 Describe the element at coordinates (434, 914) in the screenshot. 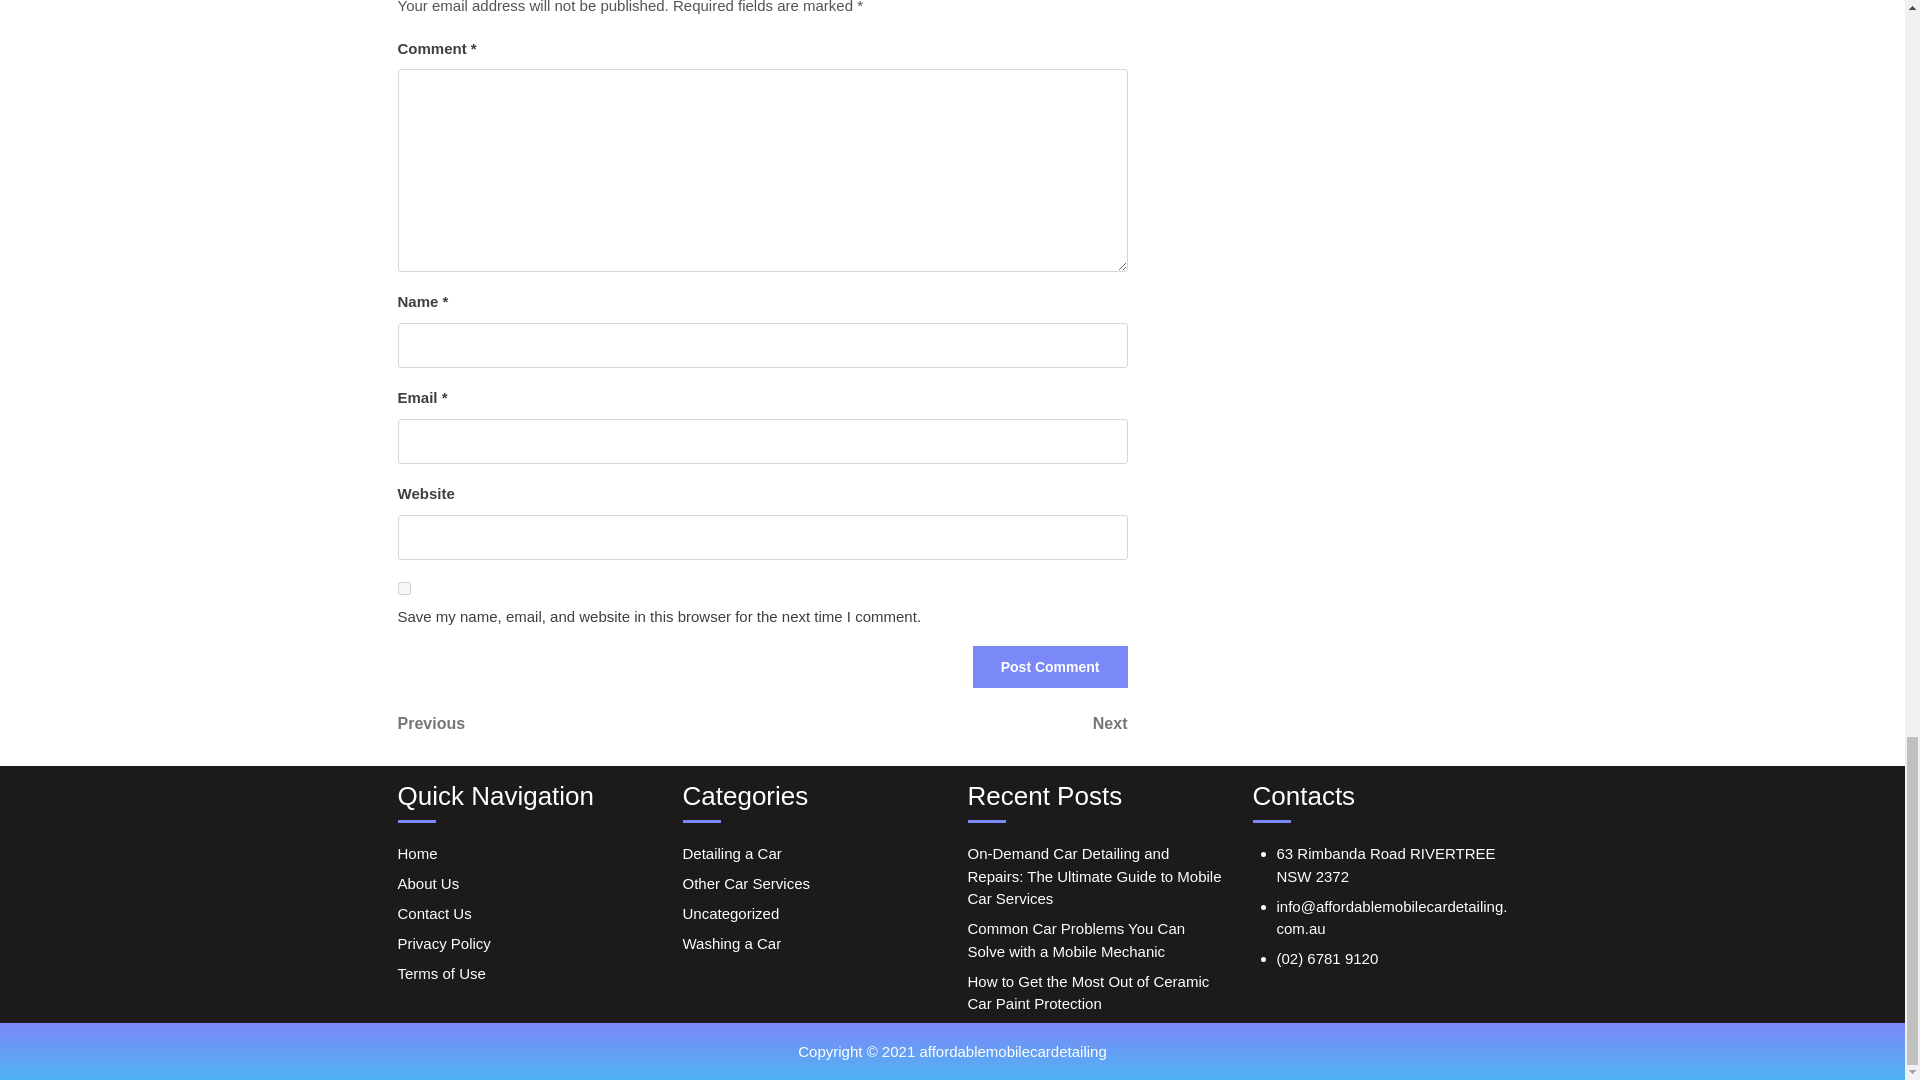

I see `Contact Us` at that location.